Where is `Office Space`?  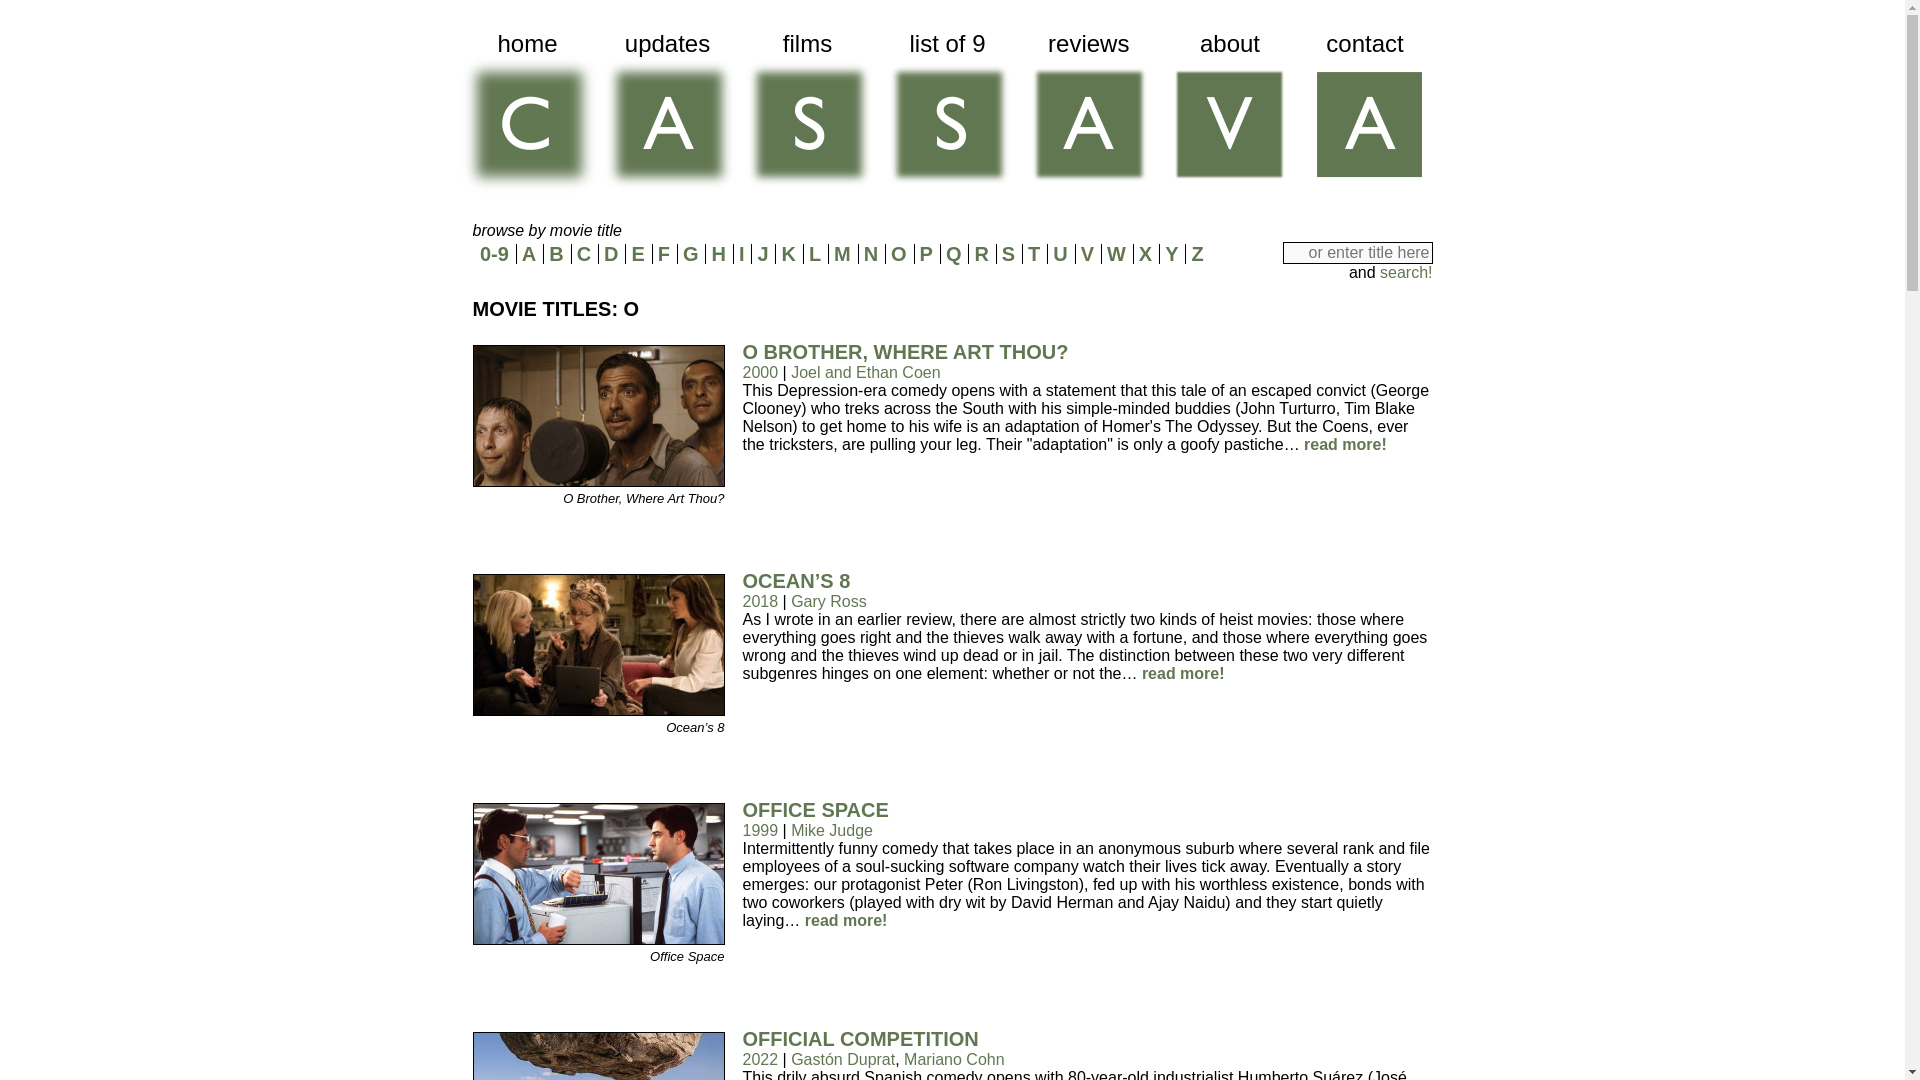 Office Space is located at coordinates (598, 939).